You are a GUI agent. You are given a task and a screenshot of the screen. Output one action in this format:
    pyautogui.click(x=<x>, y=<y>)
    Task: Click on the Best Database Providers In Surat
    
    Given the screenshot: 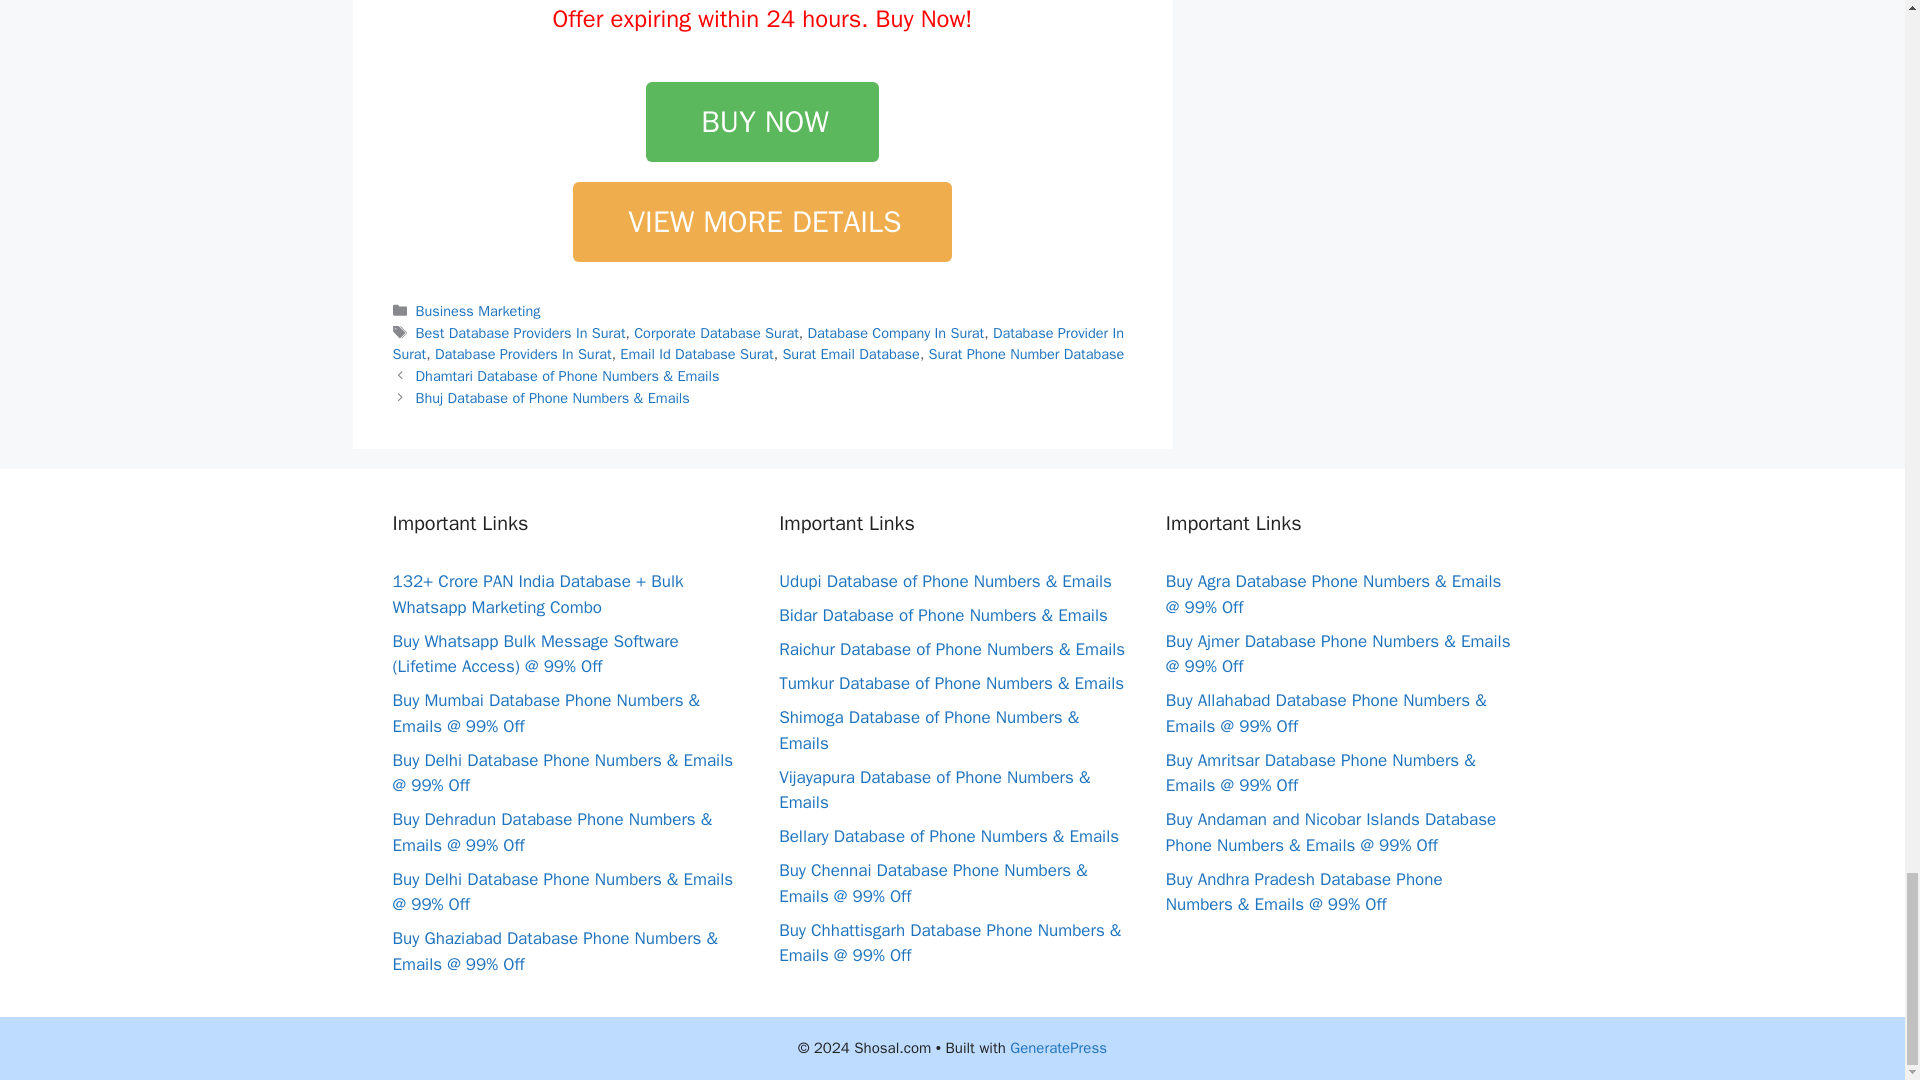 What is the action you would take?
    pyautogui.click(x=520, y=333)
    